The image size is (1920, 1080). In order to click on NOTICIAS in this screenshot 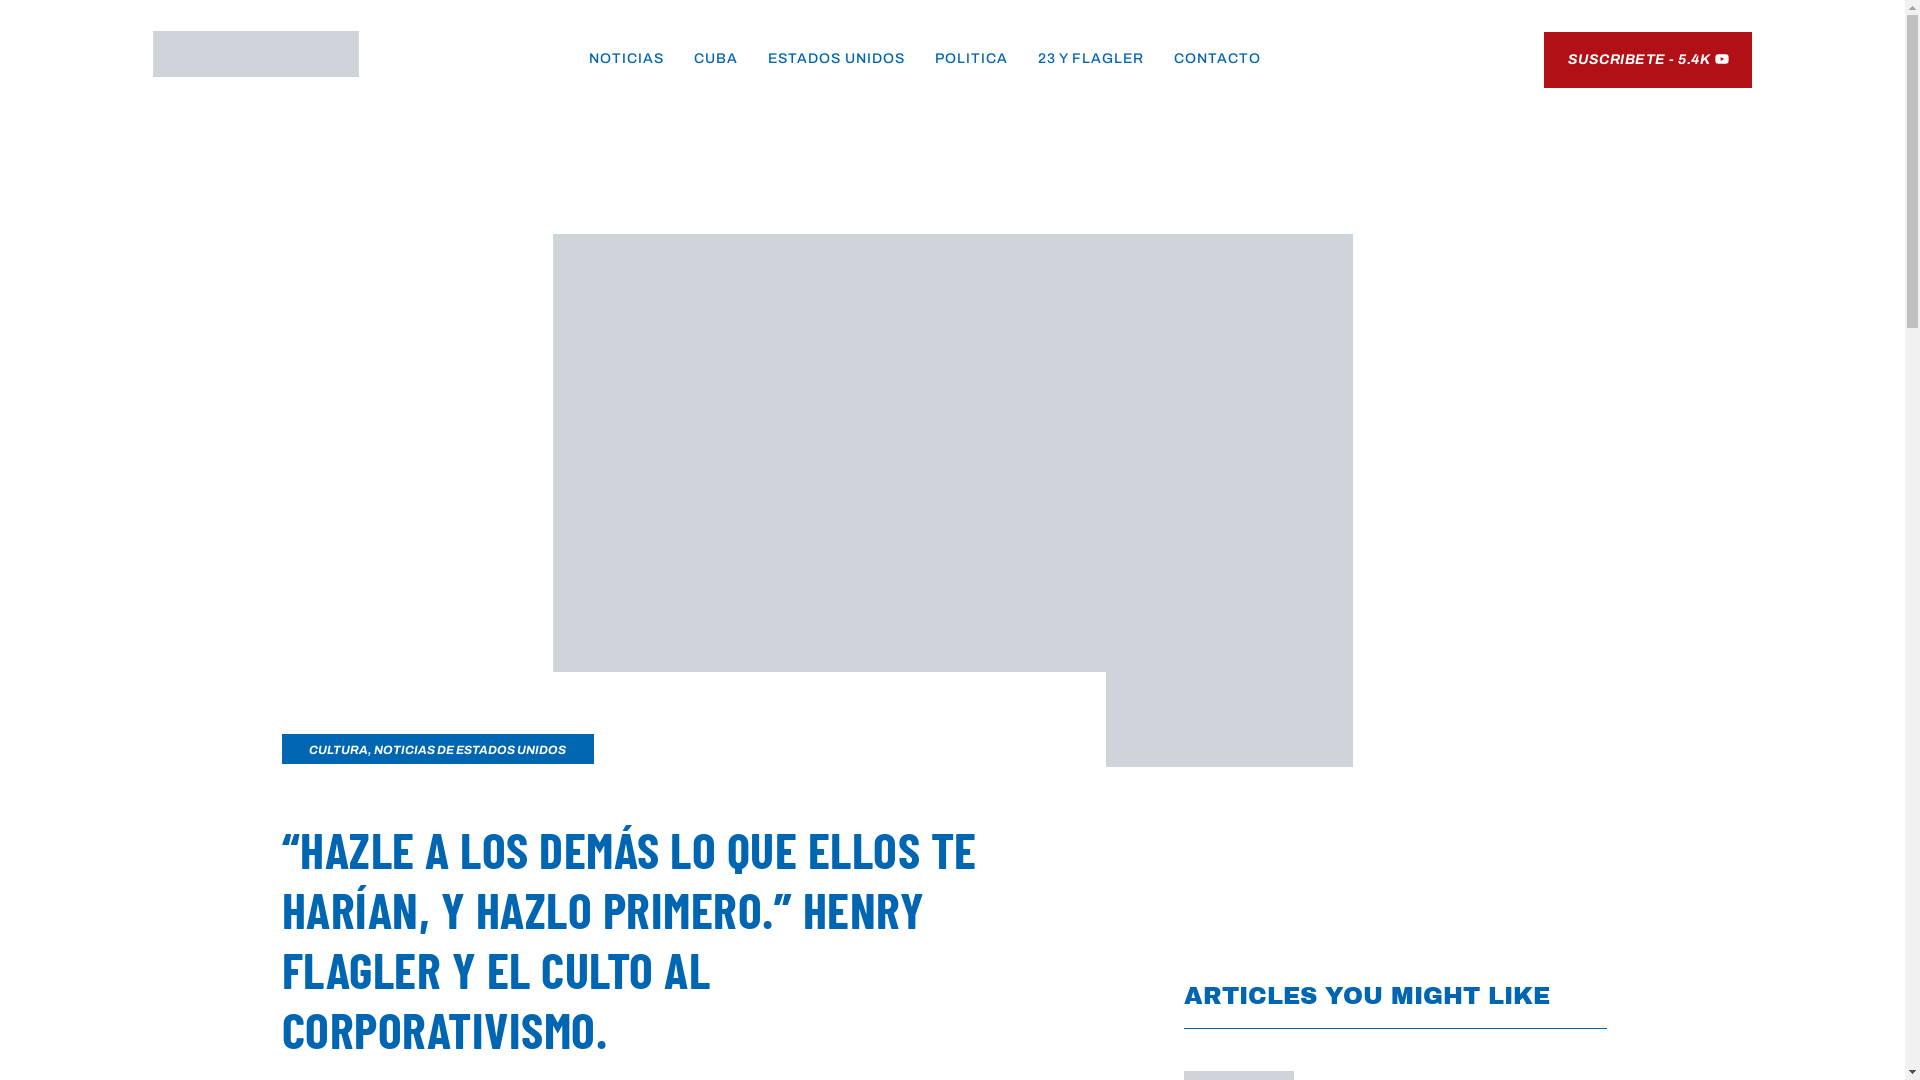, I will do `click(626, 58)`.